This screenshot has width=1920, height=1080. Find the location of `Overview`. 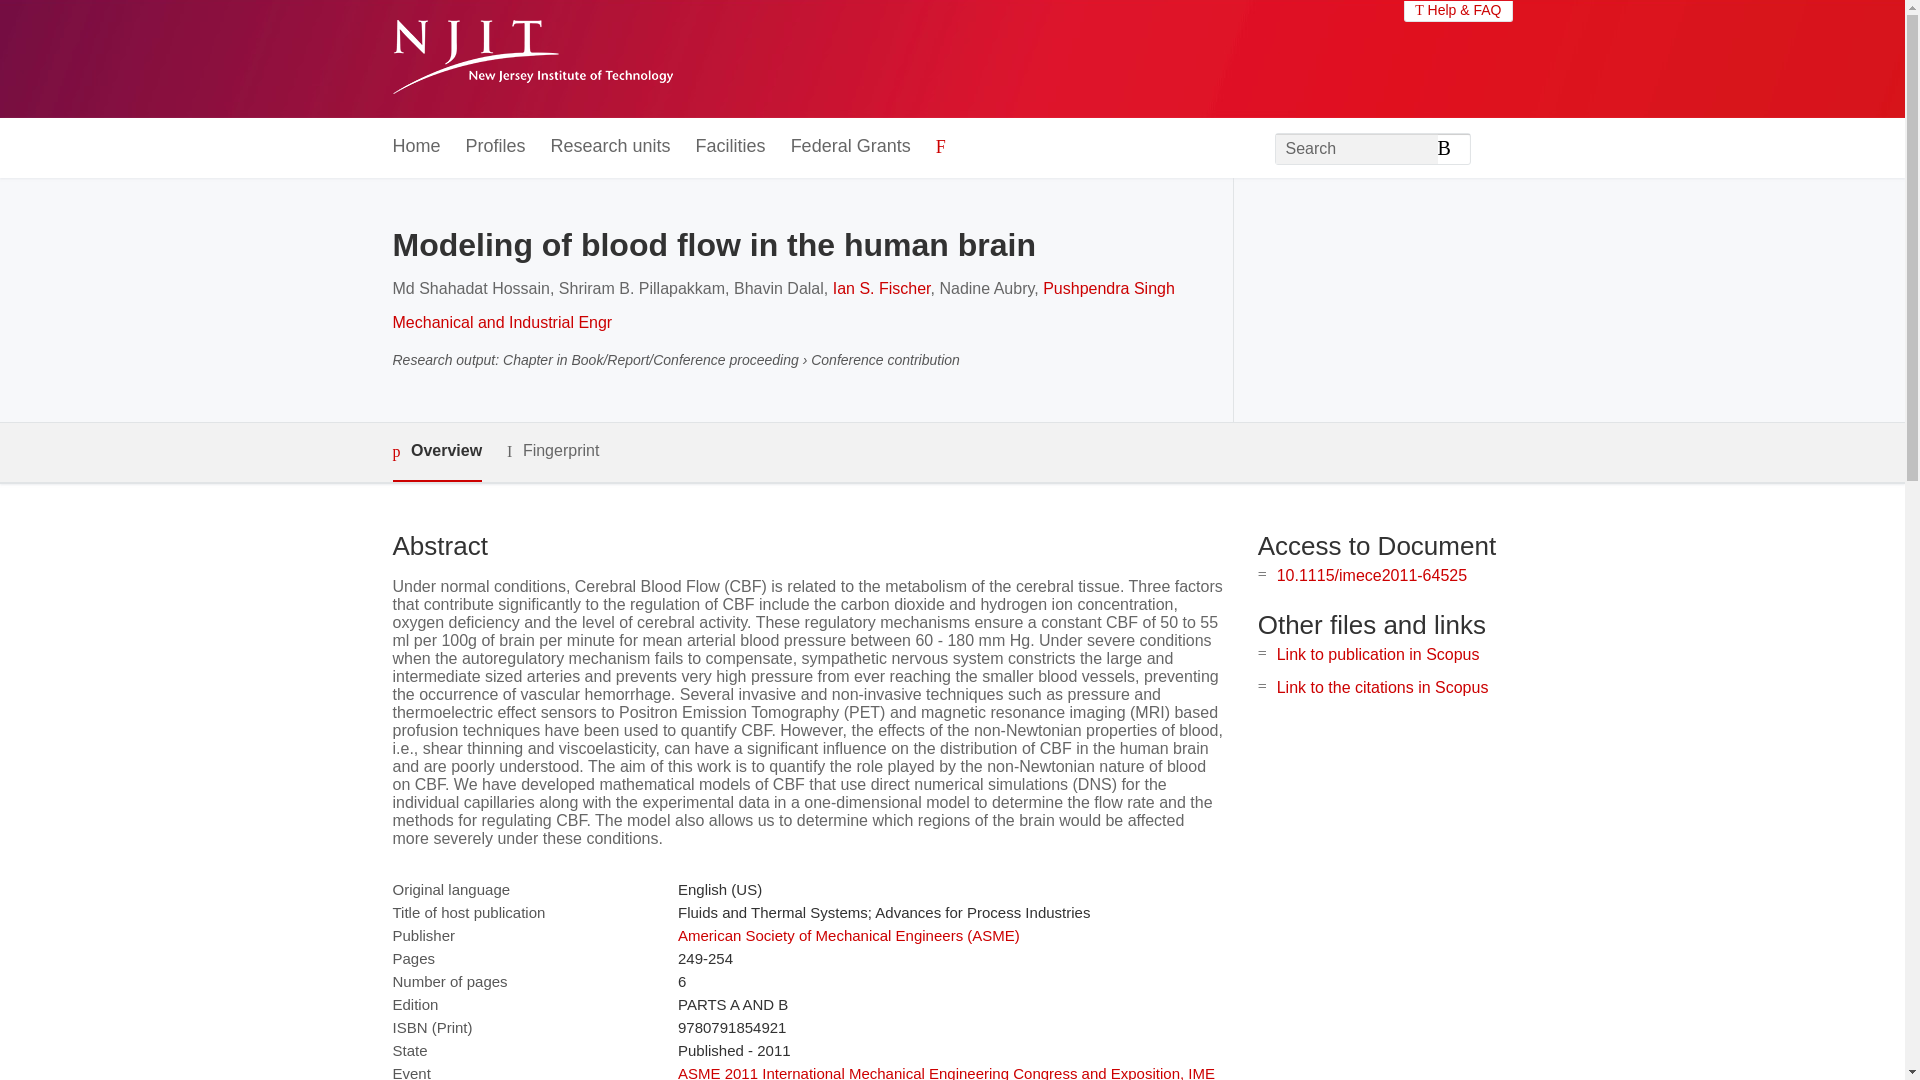

Overview is located at coordinates (436, 452).